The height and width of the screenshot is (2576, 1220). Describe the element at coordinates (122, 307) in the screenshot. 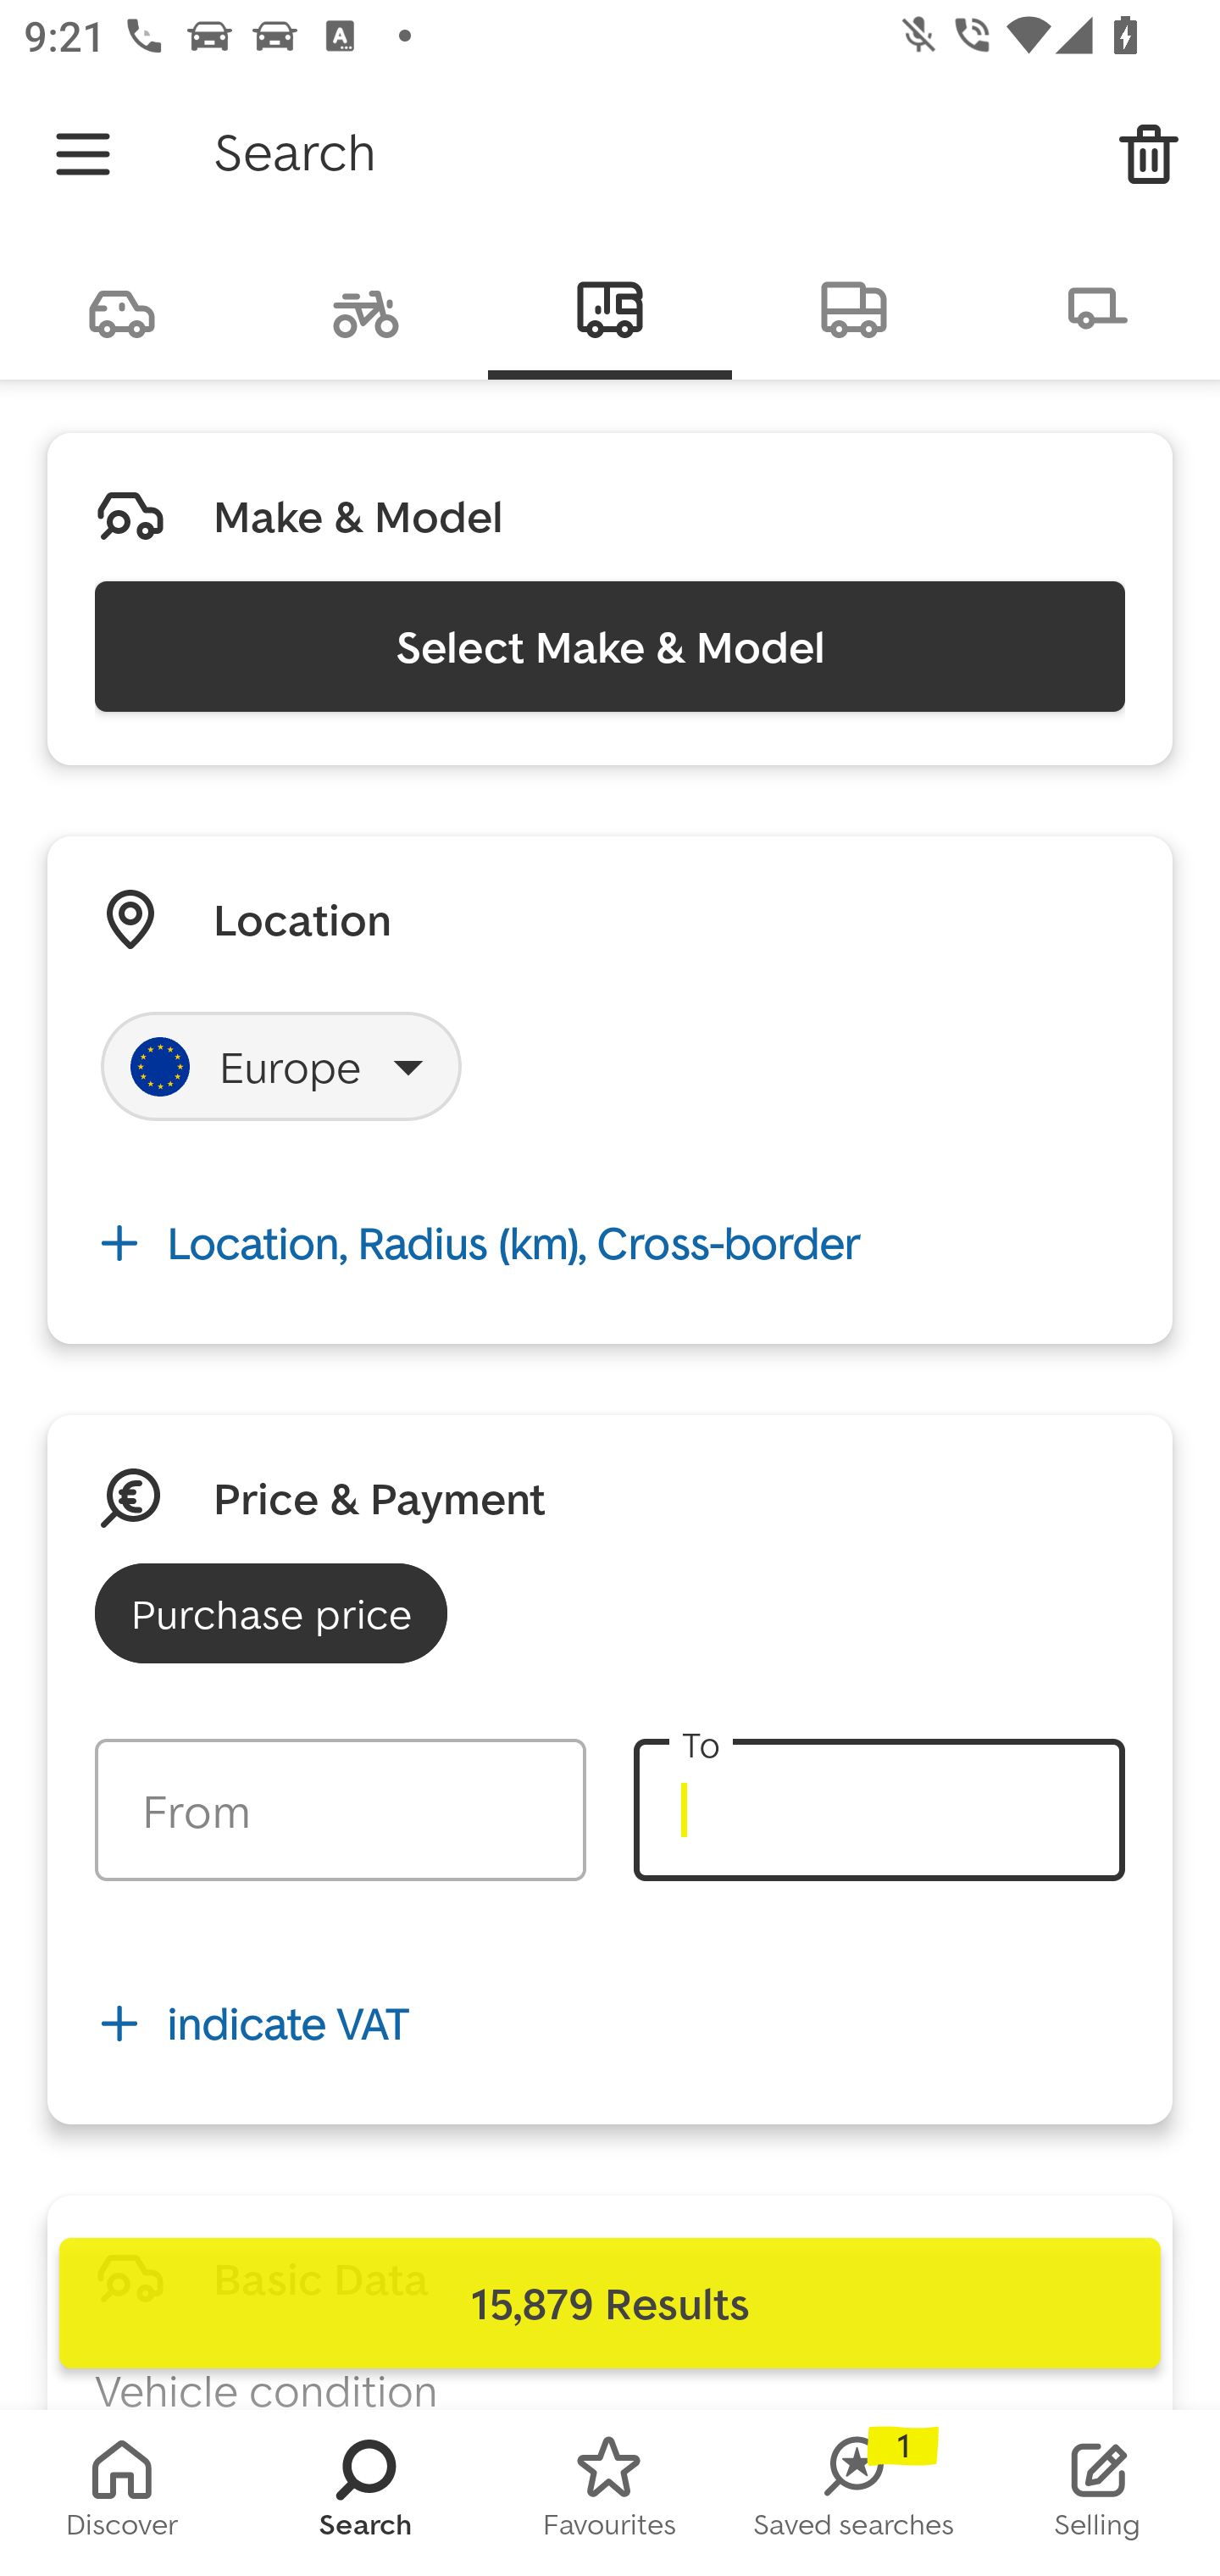

I see `CAR_SEARCH` at that location.